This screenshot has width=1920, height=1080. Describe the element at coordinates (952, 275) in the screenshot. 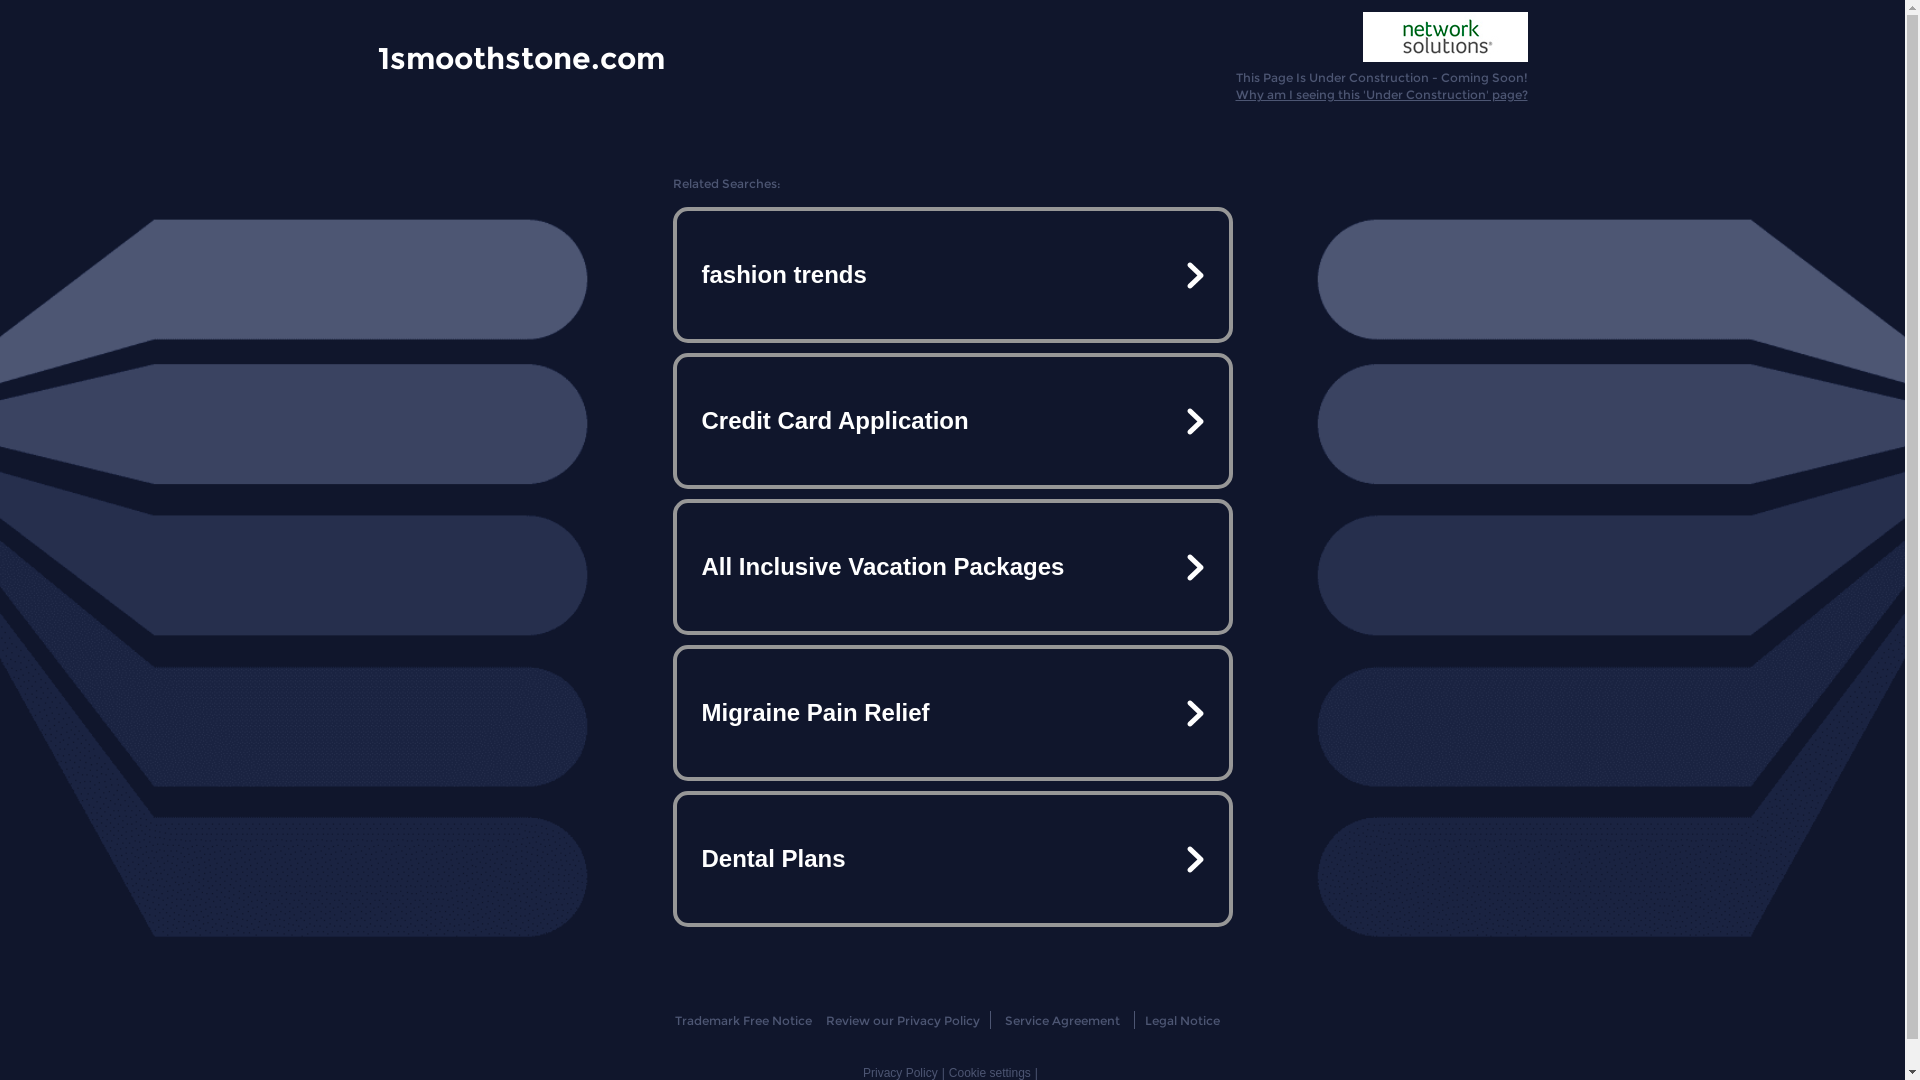

I see `fashion trends` at that location.